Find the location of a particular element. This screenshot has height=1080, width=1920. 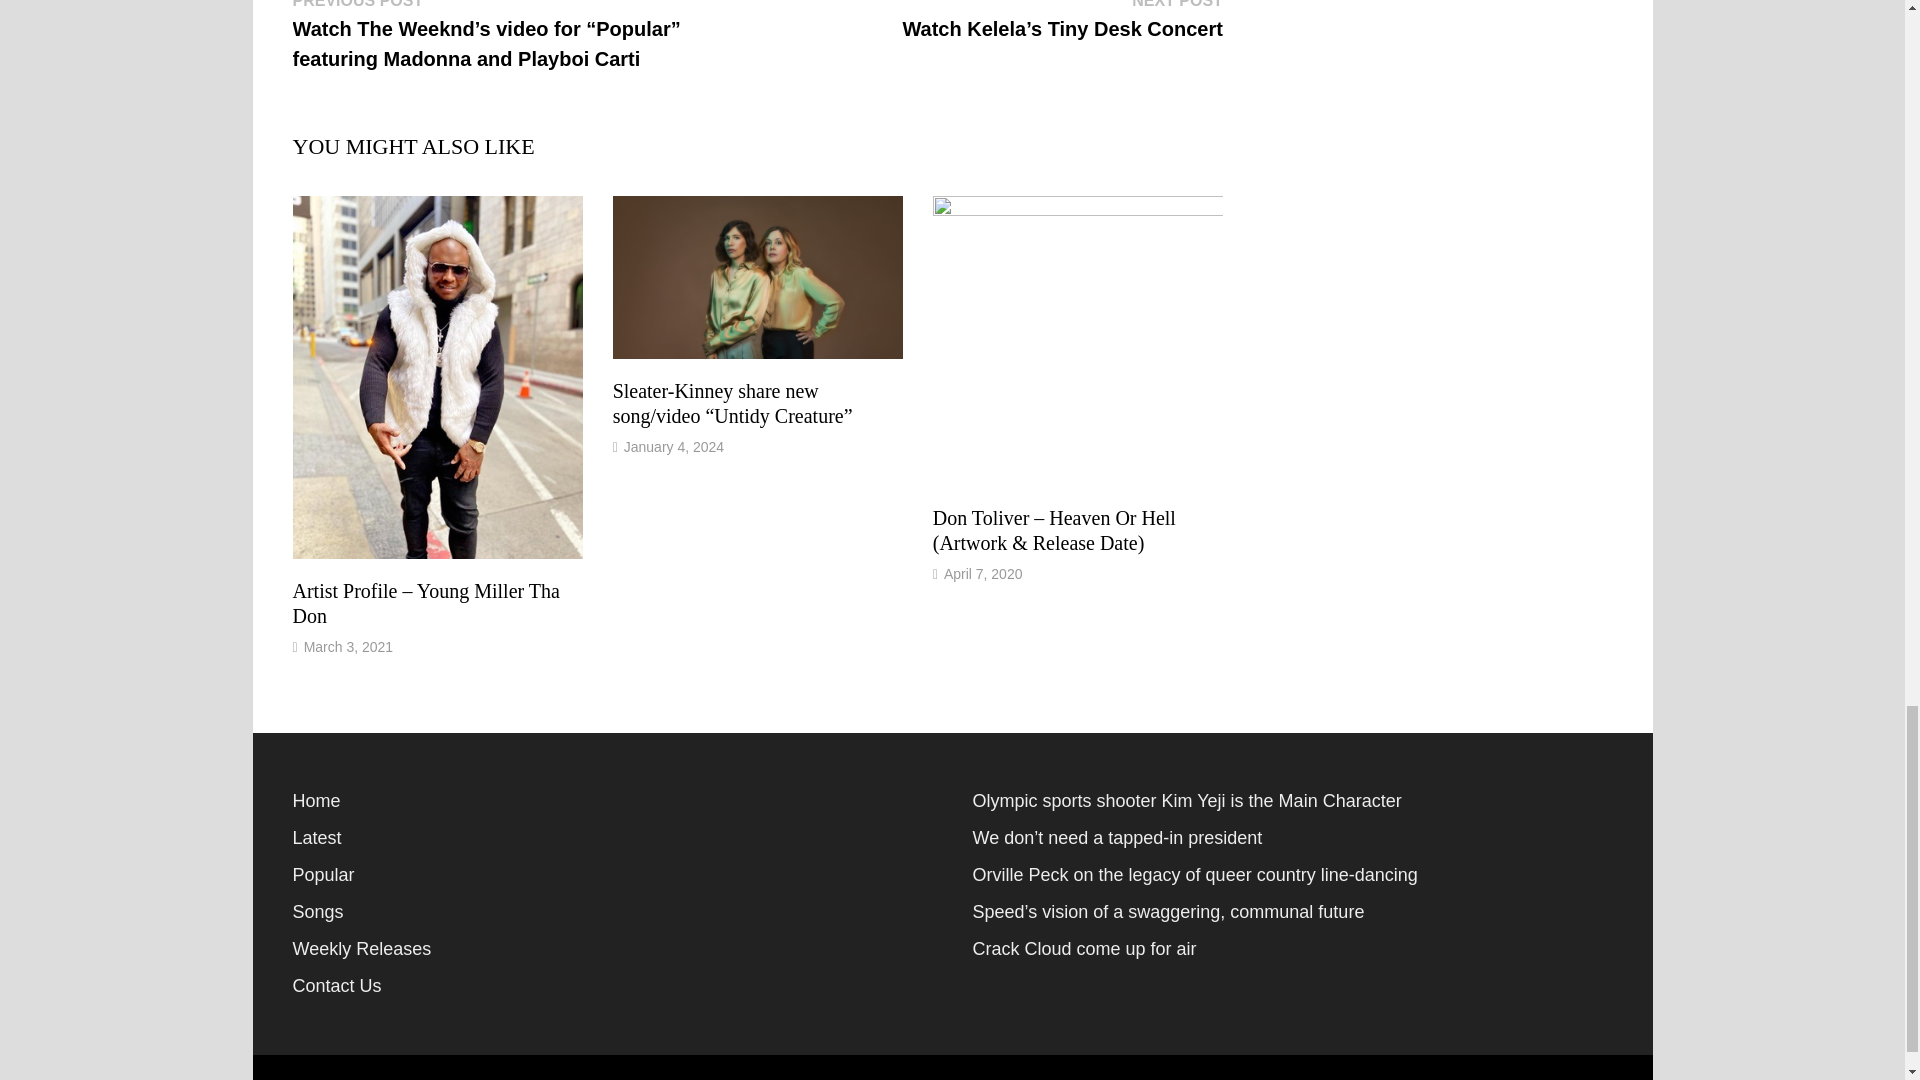

January 4, 2024 is located at coordinates (674, 446).